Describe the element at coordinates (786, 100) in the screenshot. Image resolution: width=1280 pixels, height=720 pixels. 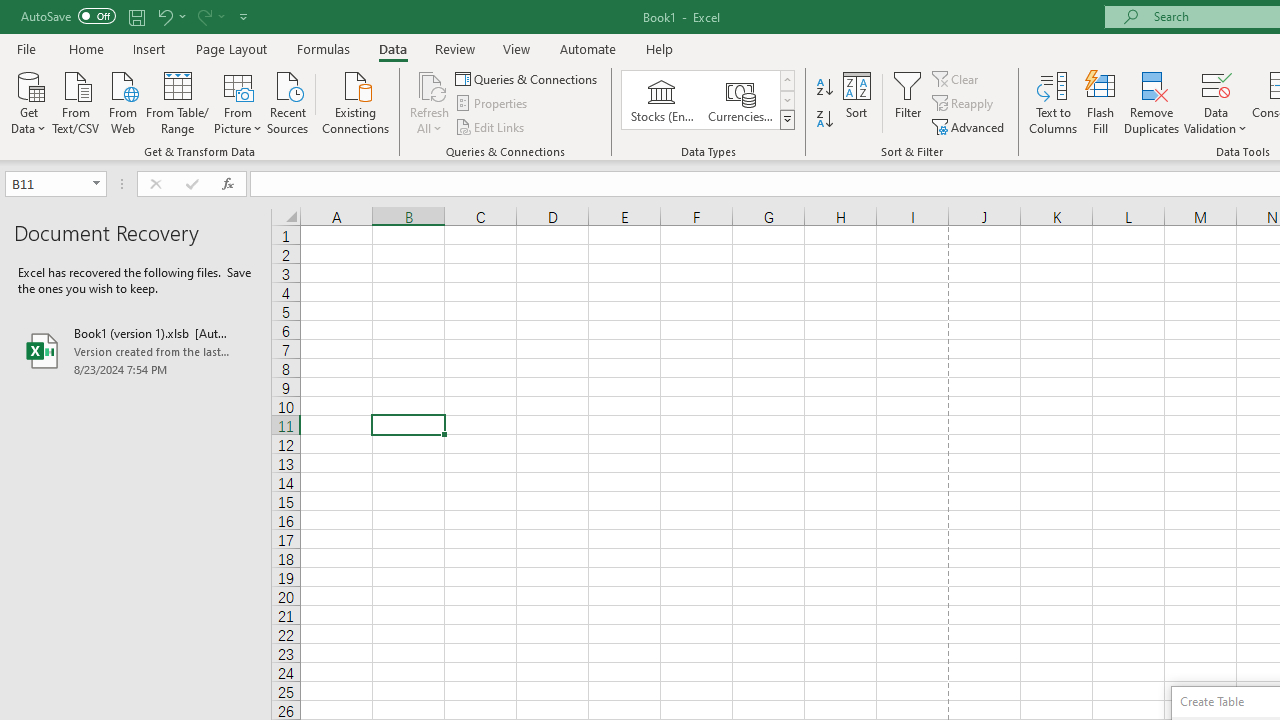
I see `Row Down` at that location.